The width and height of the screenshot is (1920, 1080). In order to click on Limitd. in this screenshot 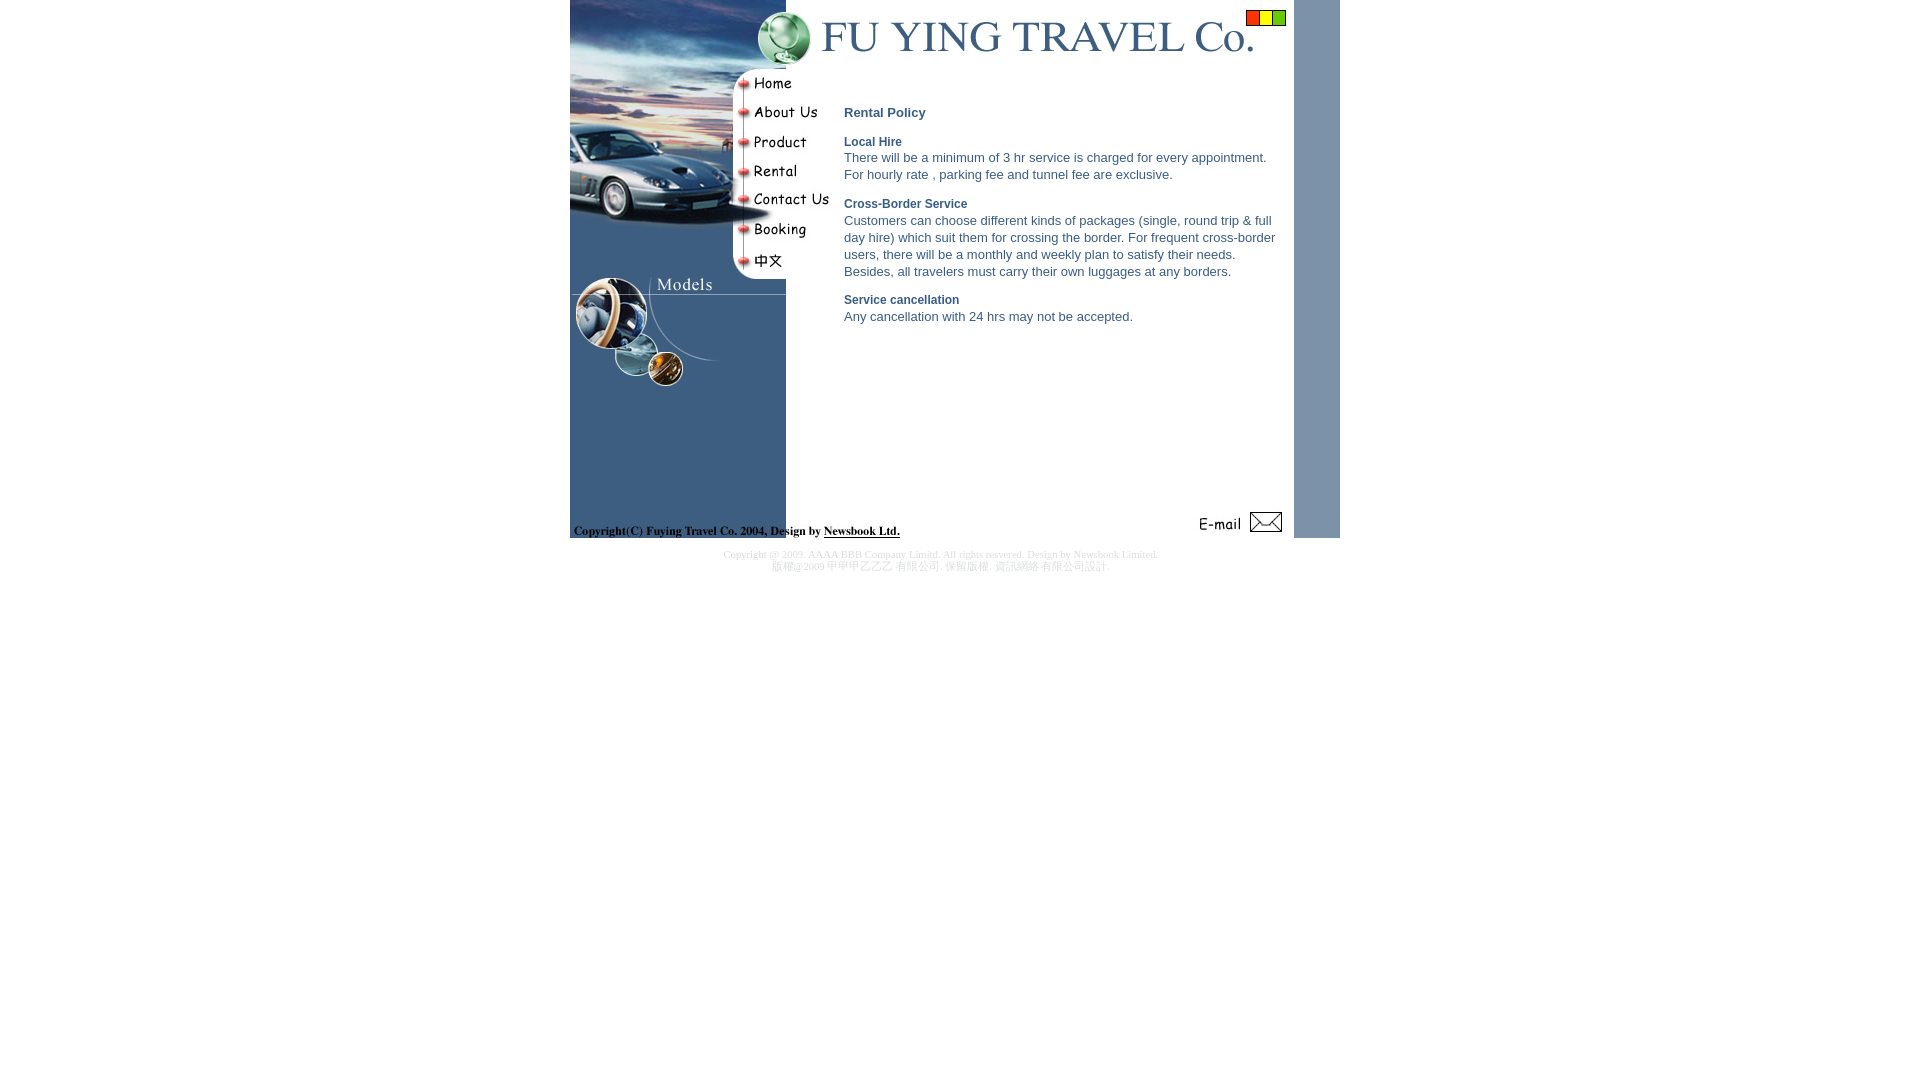, I will do `click(924, 554)`.